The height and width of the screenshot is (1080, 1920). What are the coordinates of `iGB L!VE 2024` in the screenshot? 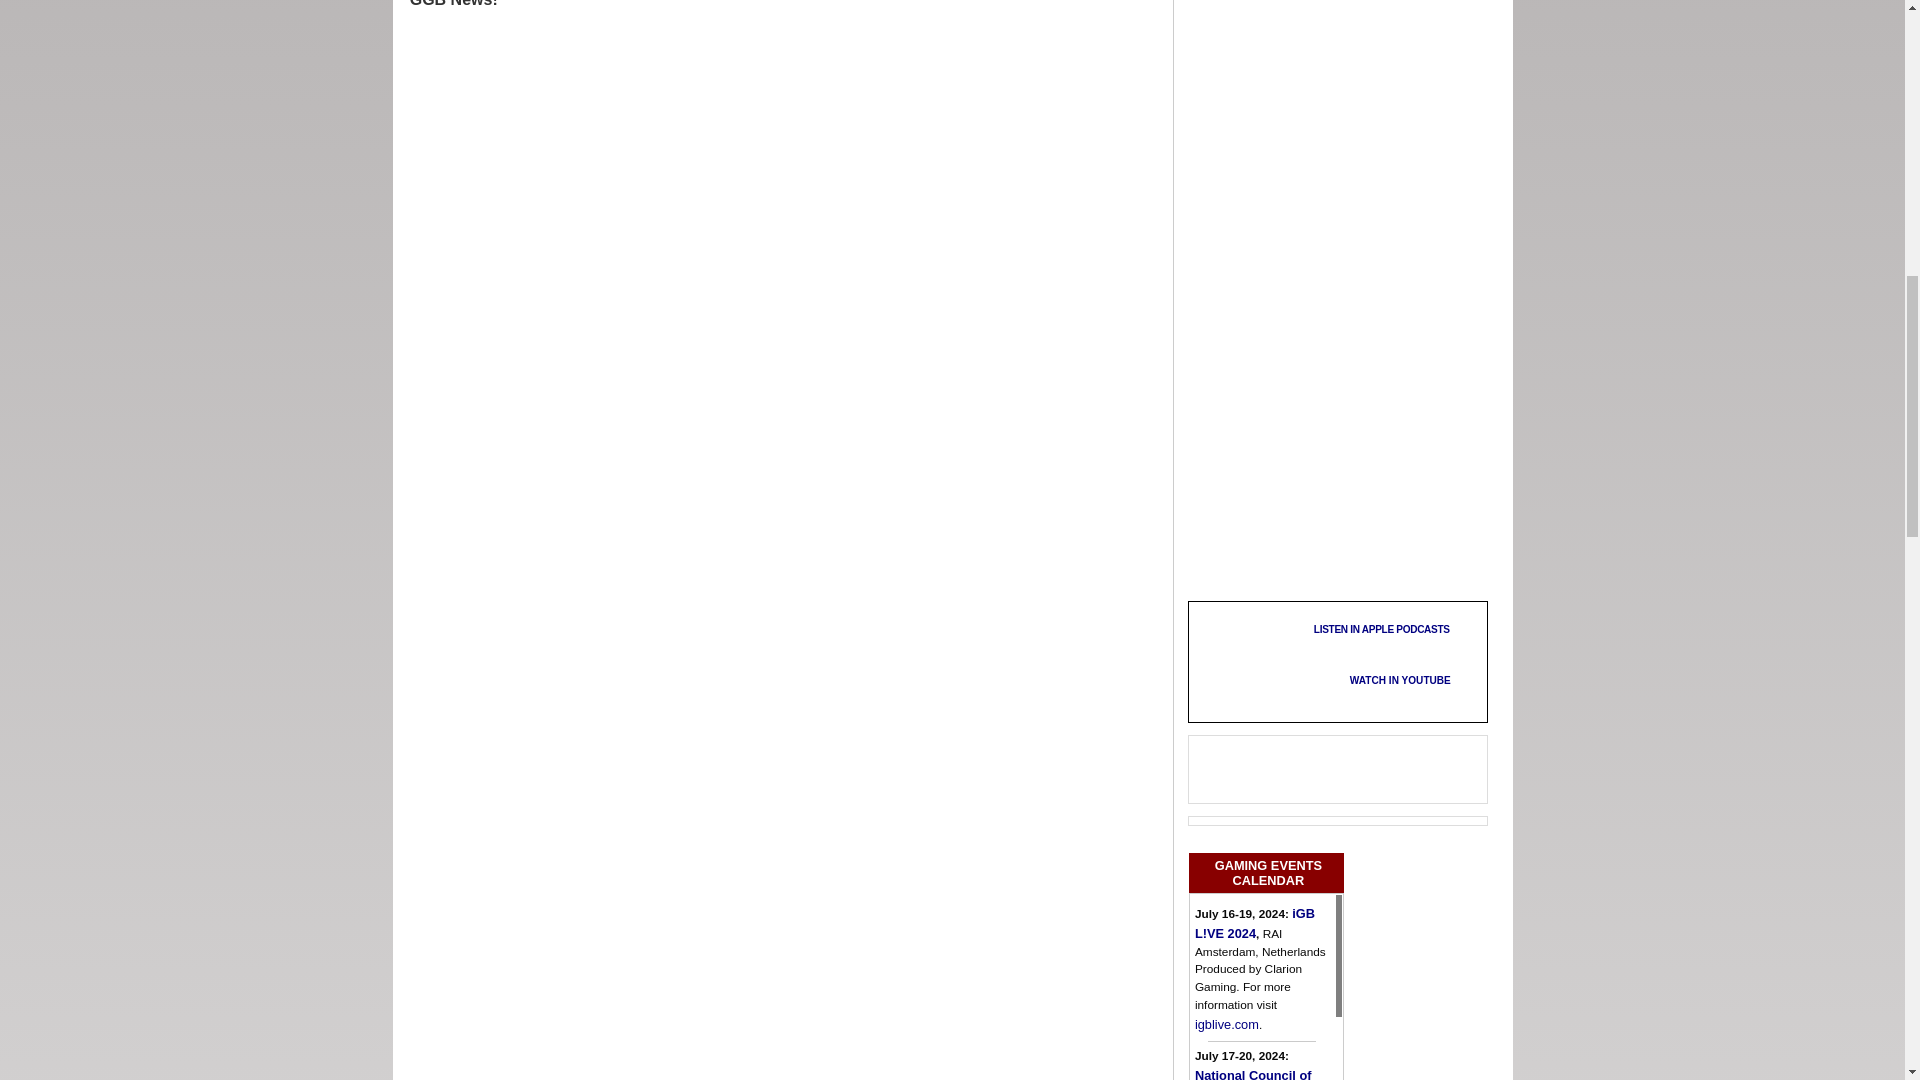 It's located at (1226, 1024).